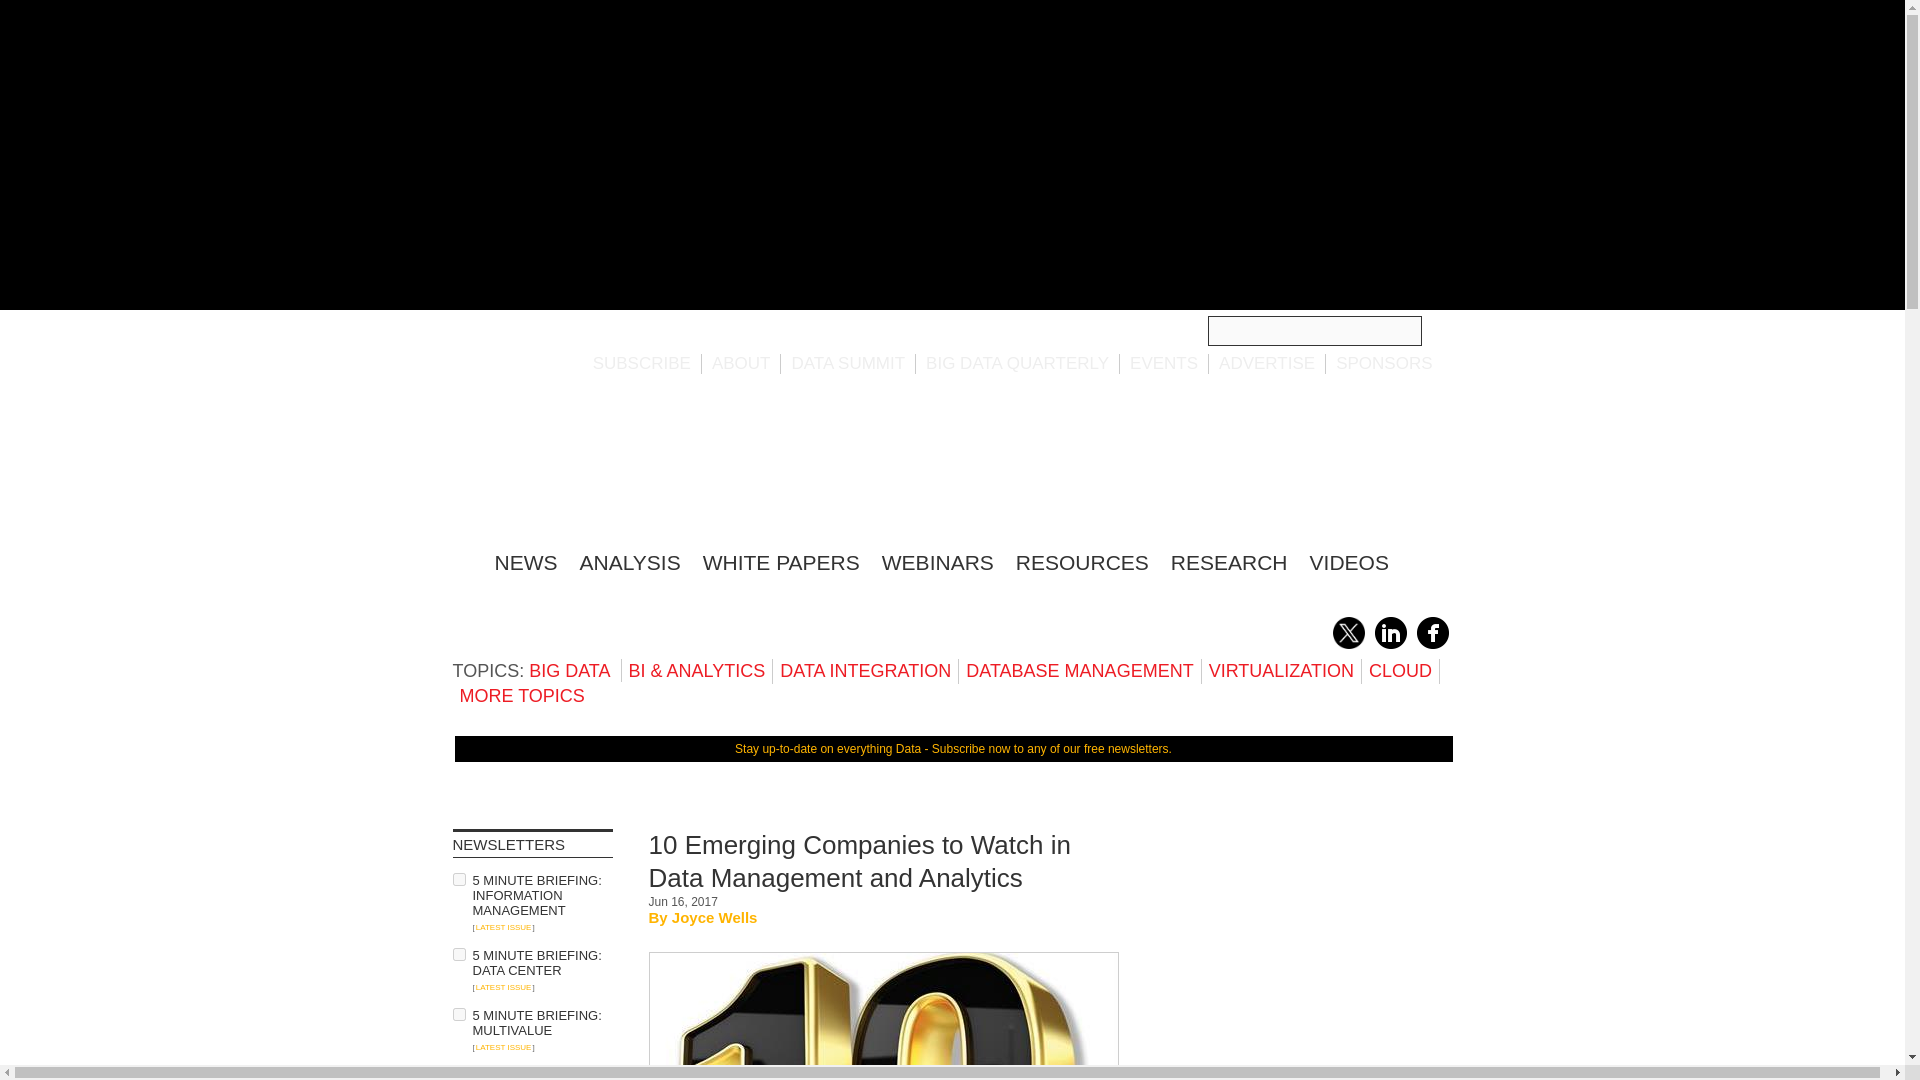 This screenshot has height=1080, width=1920. Describe the element at coordinates (1267, 363) in the screenshot. I see `ADVERTISE` at that location.